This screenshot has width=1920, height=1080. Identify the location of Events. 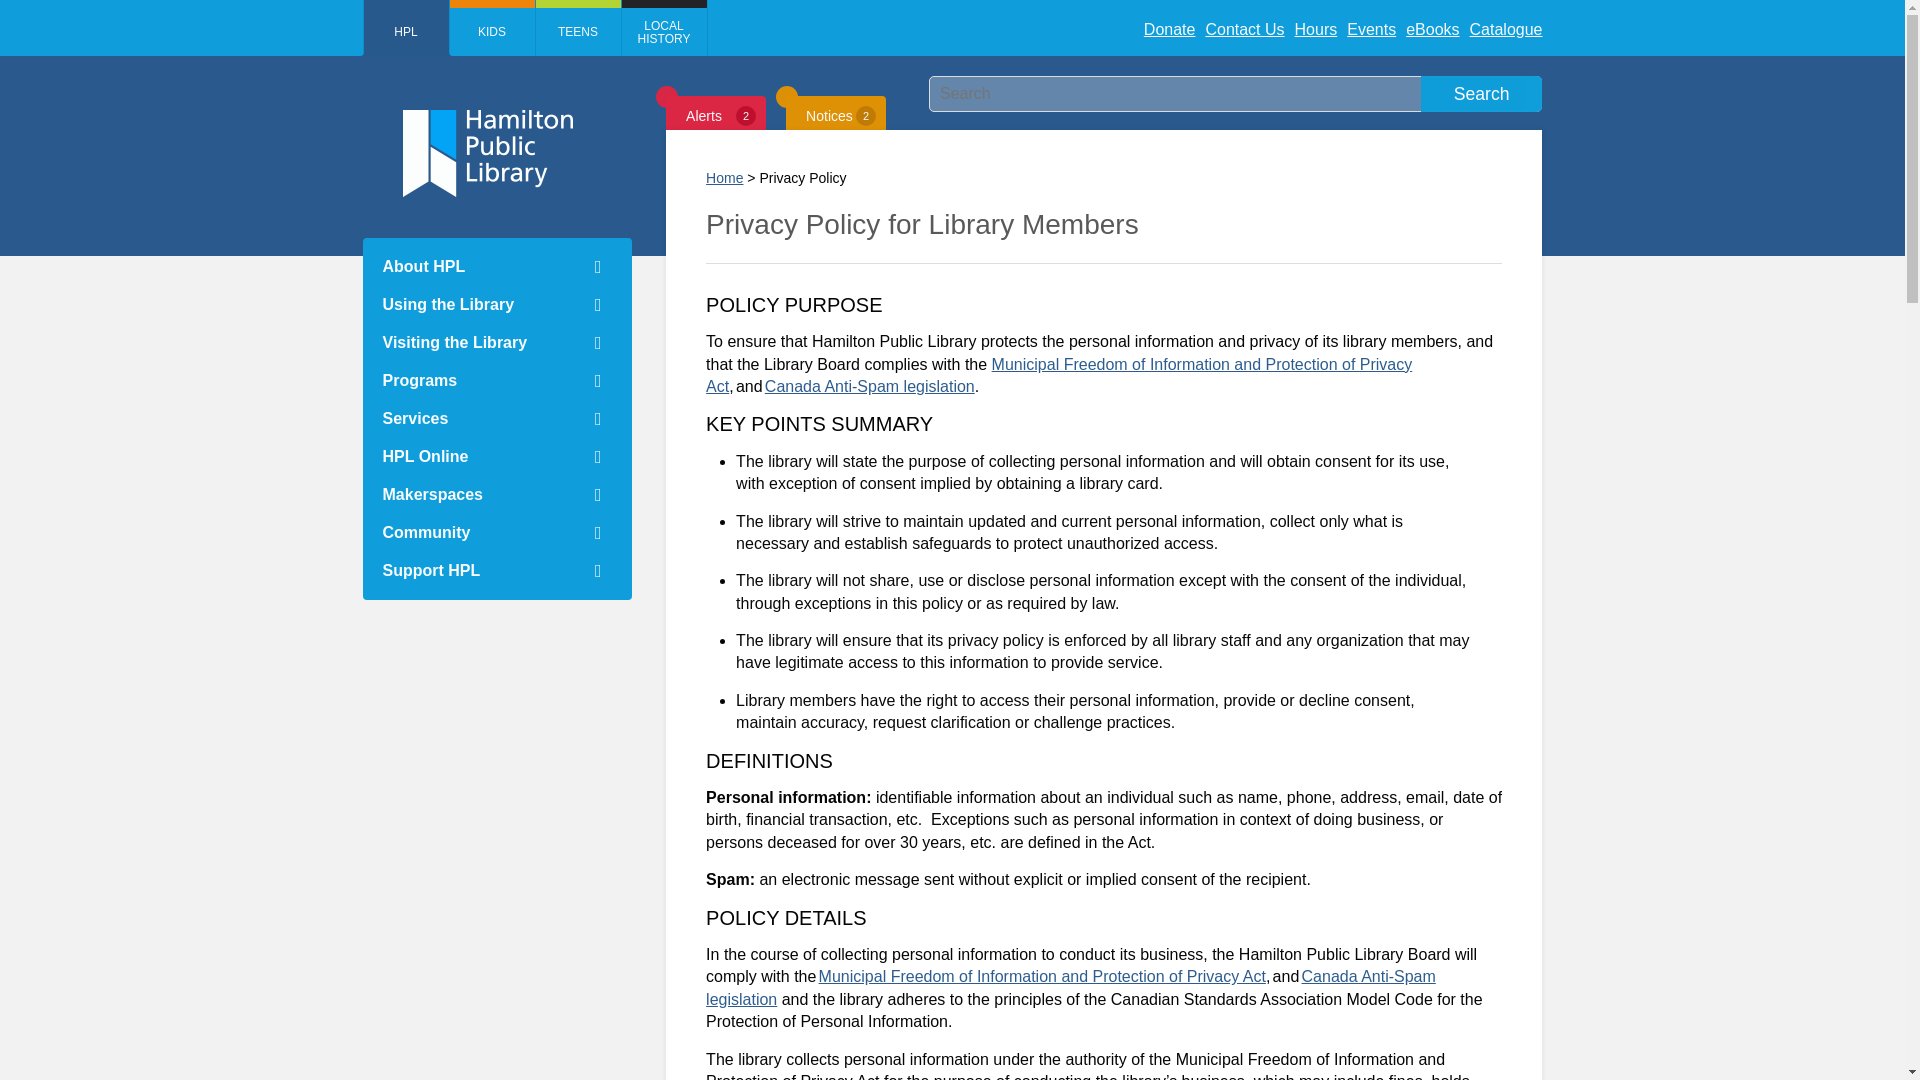
(1371, 28).